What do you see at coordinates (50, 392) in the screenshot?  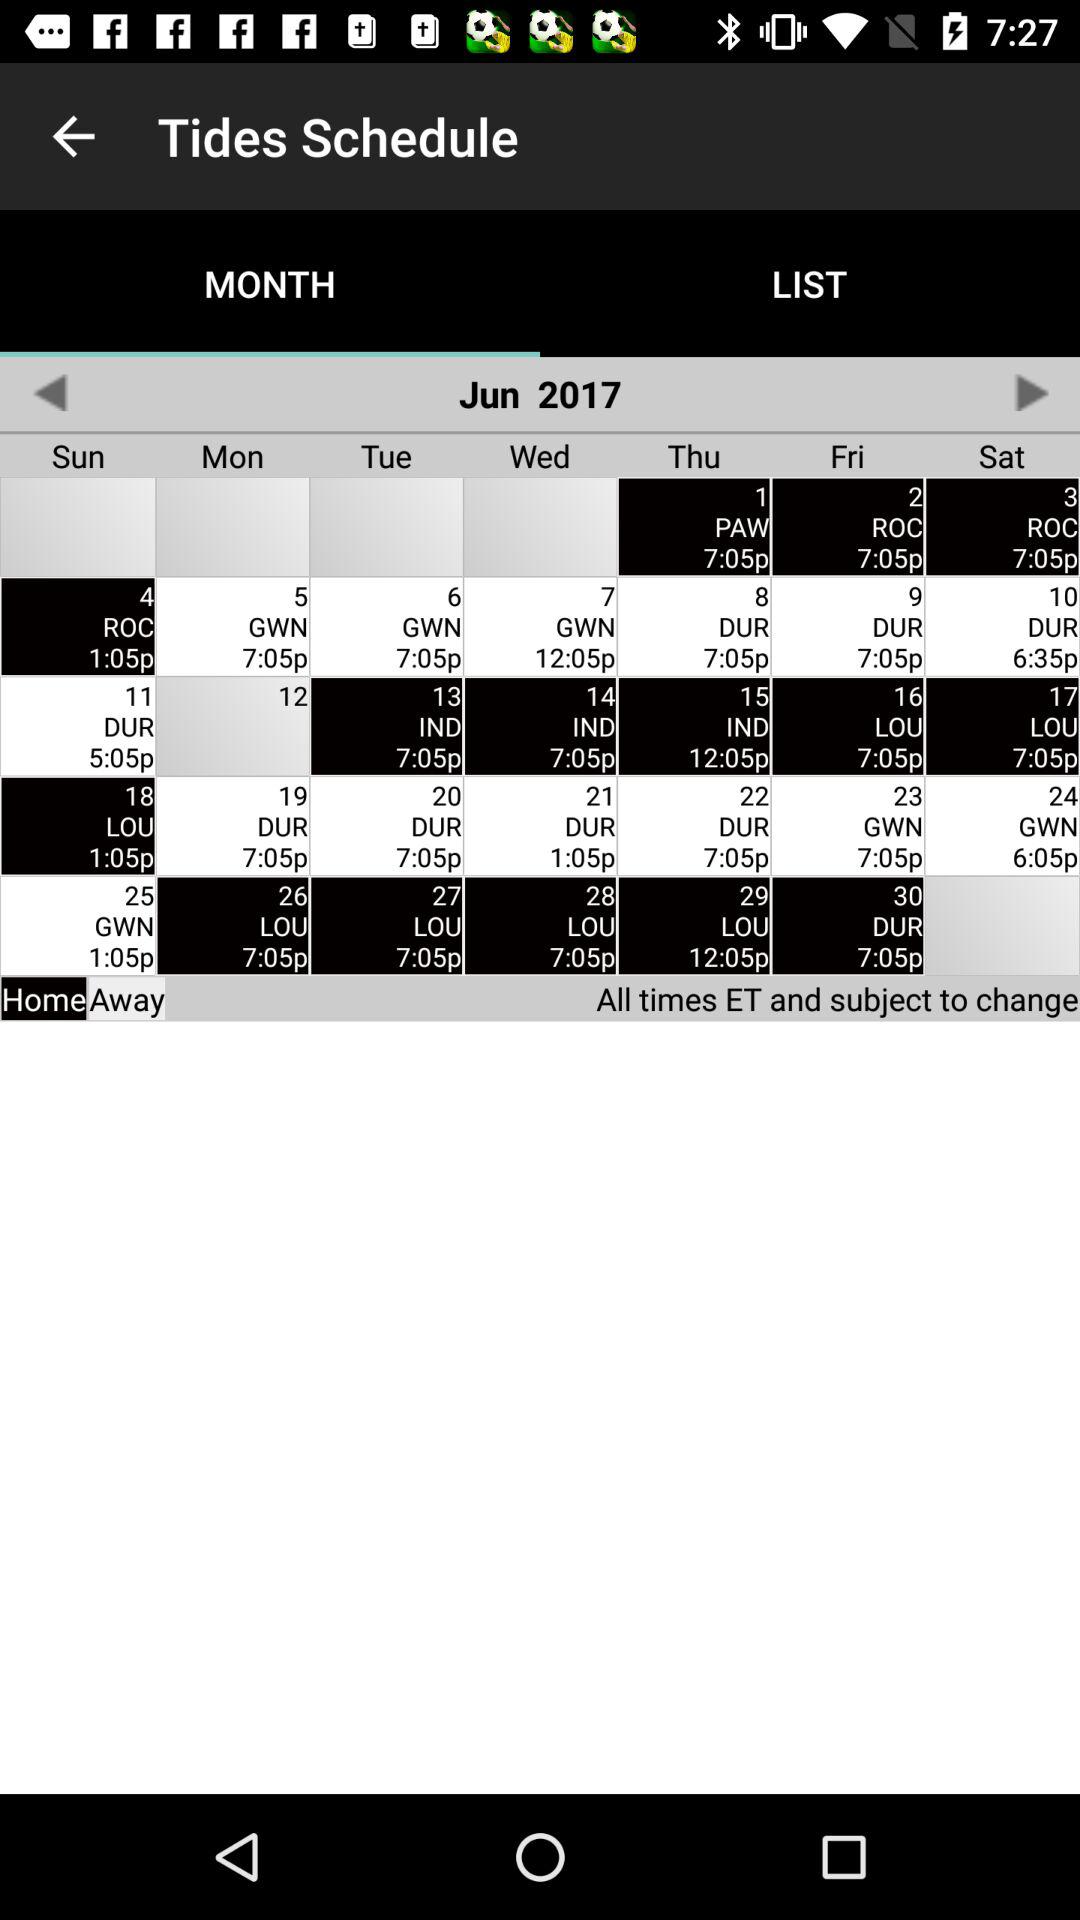 I see `tap the icon next to month` at bounding box center [50, 392].